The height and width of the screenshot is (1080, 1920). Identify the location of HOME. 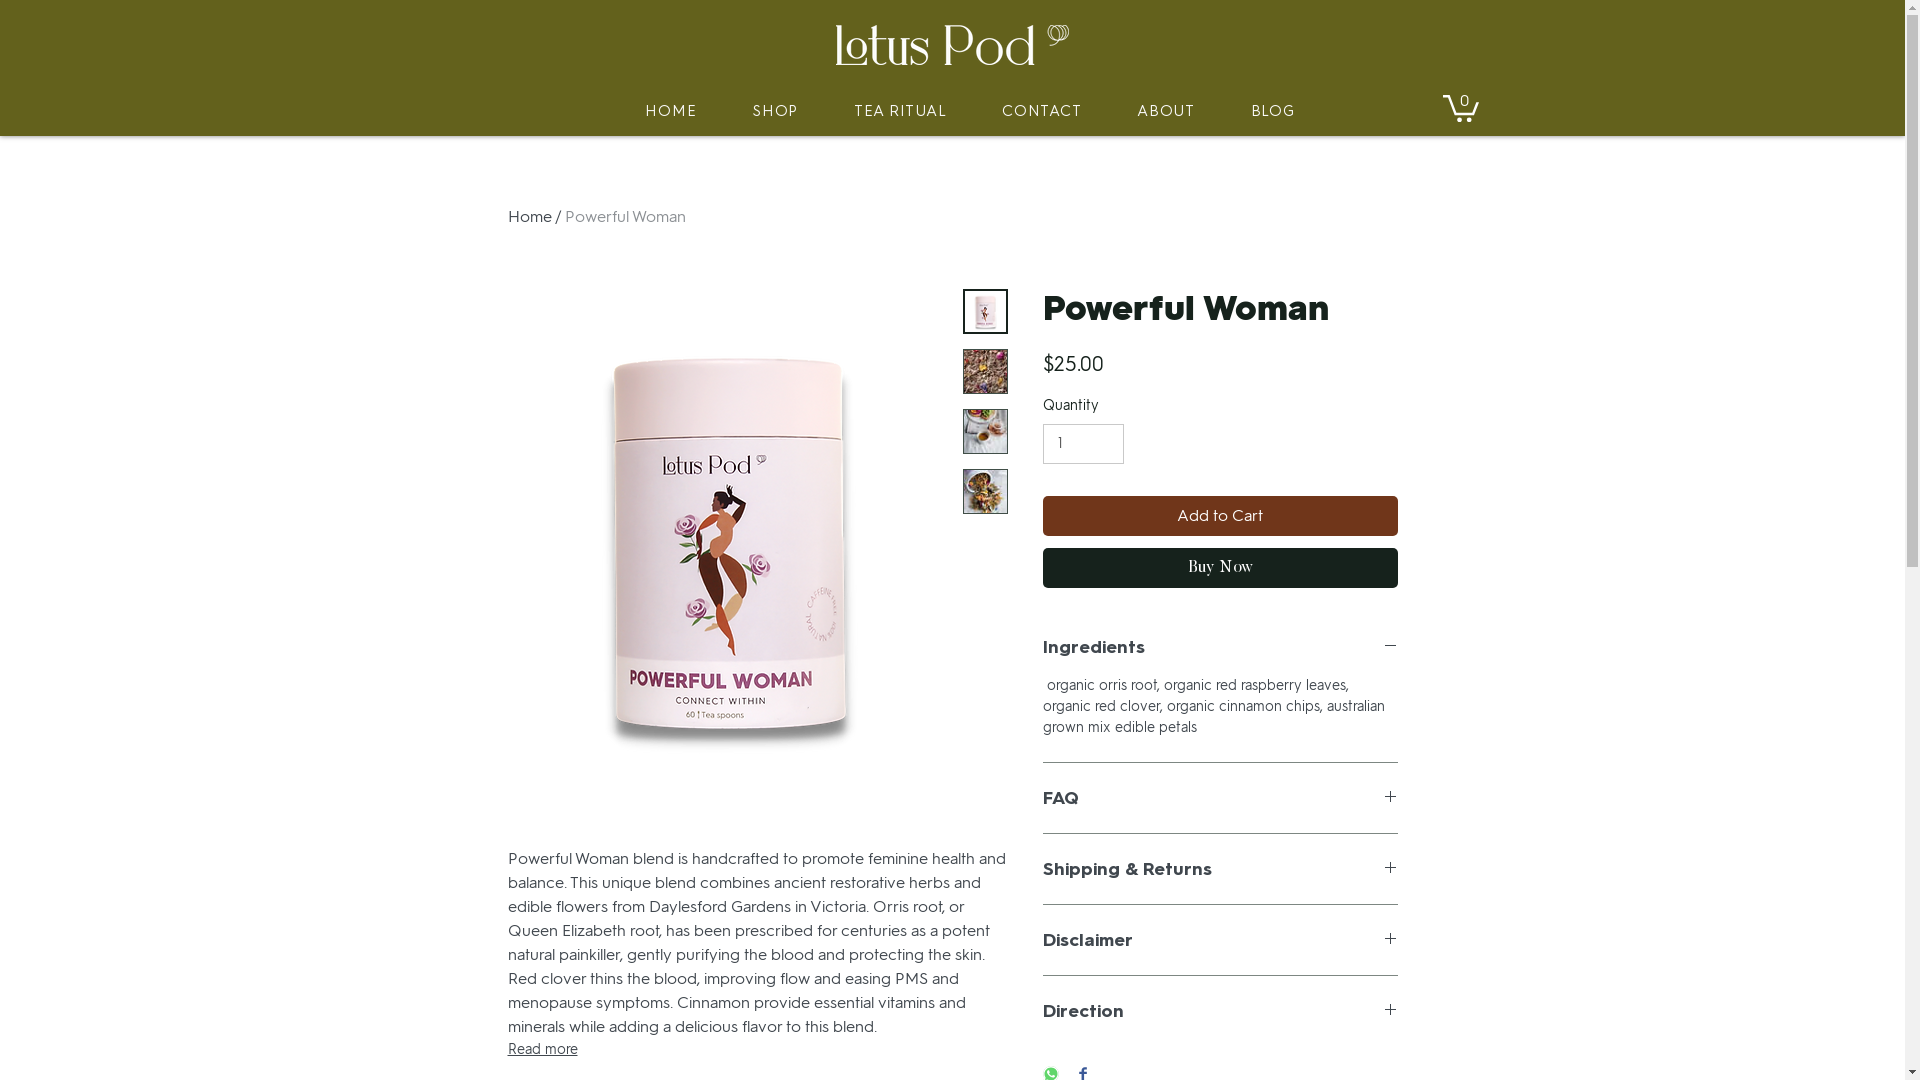
(654, 111).